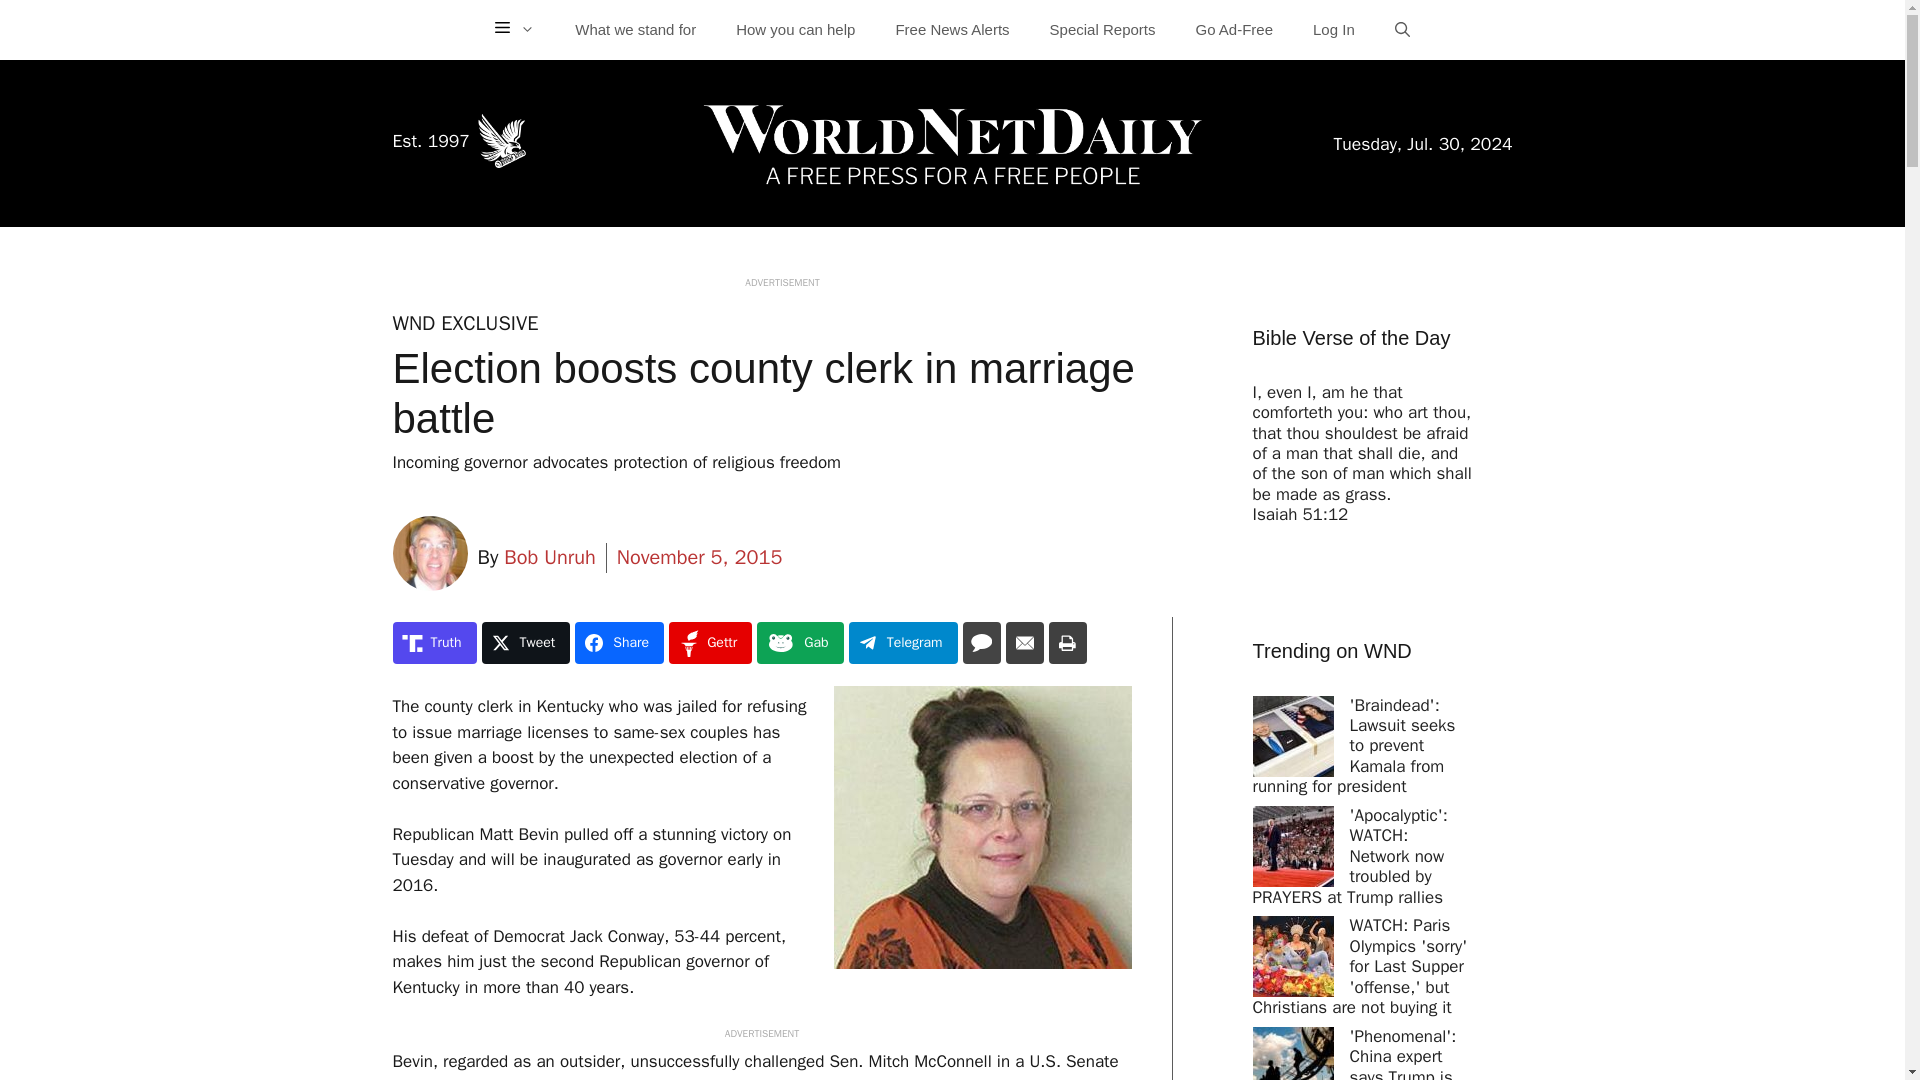 This screenshot has height=1080, width=1920. What do you see at coordinates (526, 643) in the screenshot?
I see `Share on Tweet` at bounding box center [526, 643].